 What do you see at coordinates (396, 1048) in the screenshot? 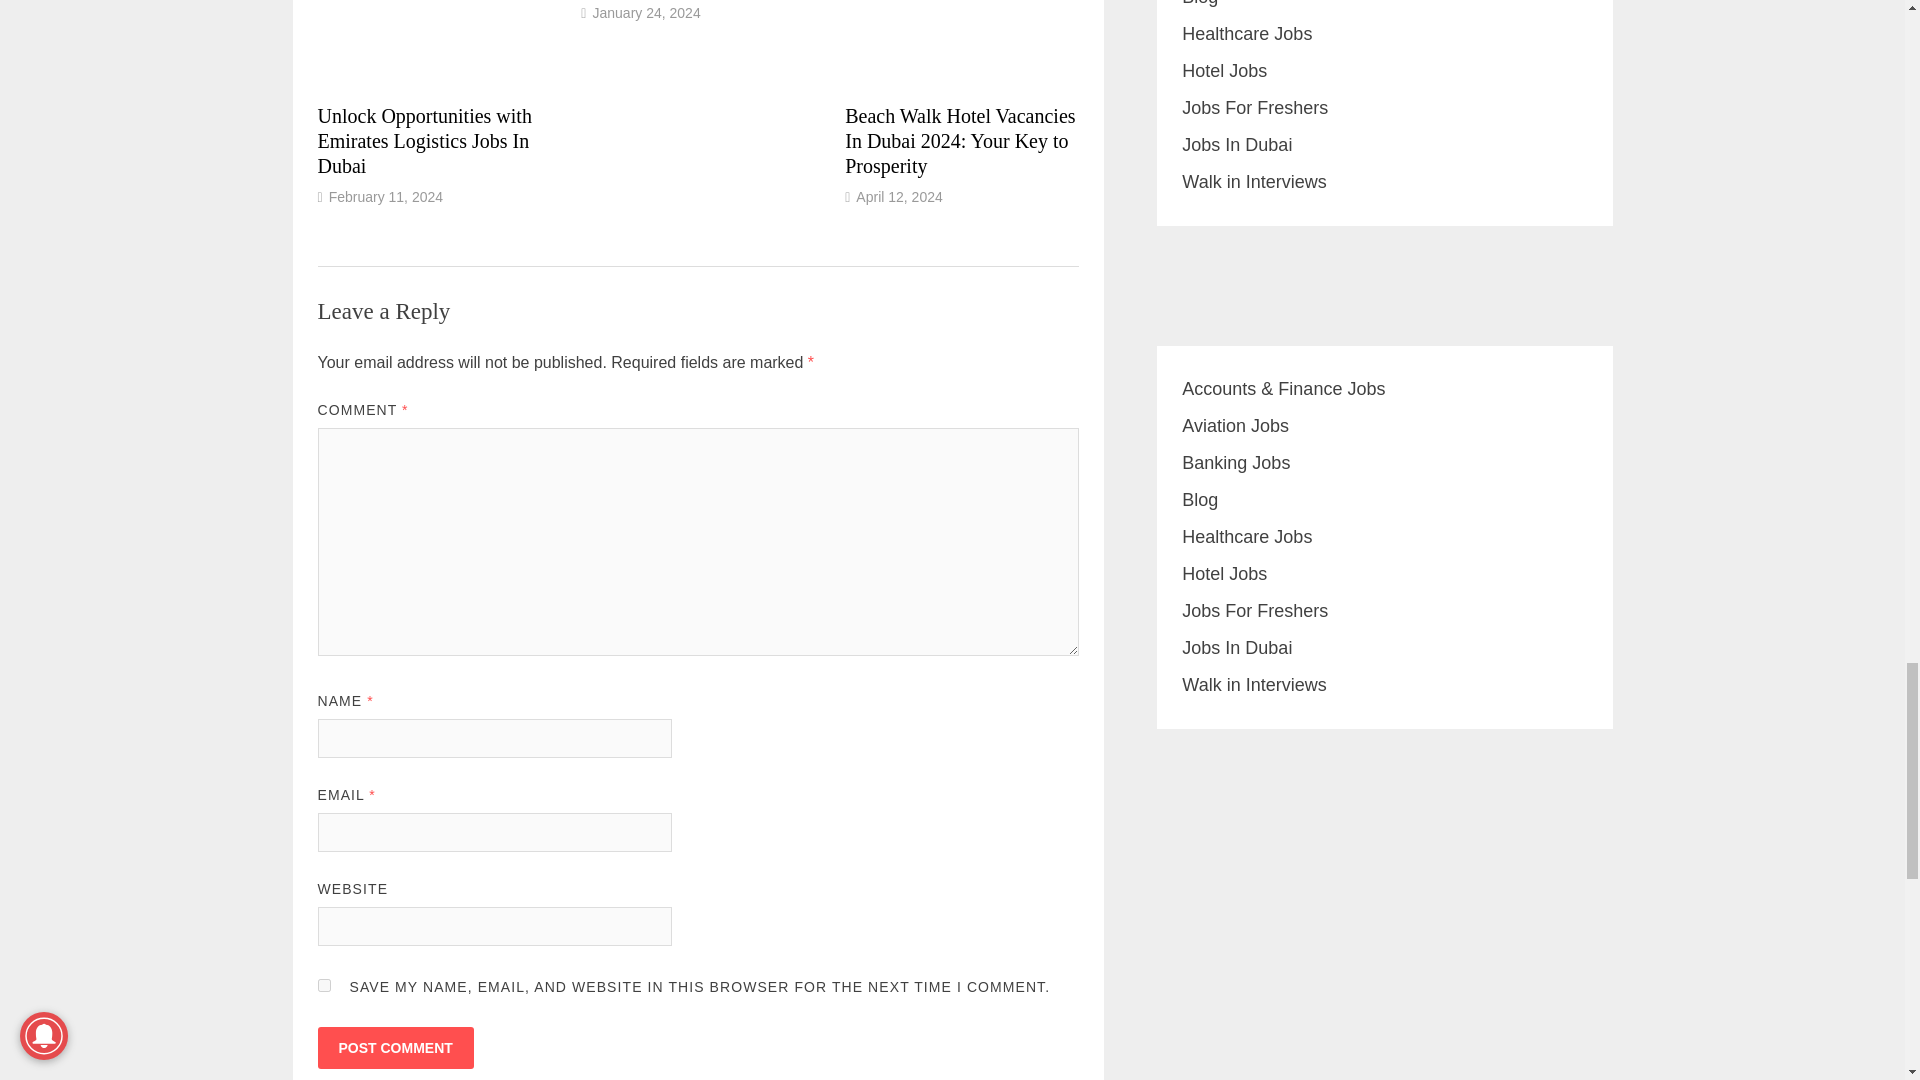
I see `Post Comment` at bounding box center [396, 1048].